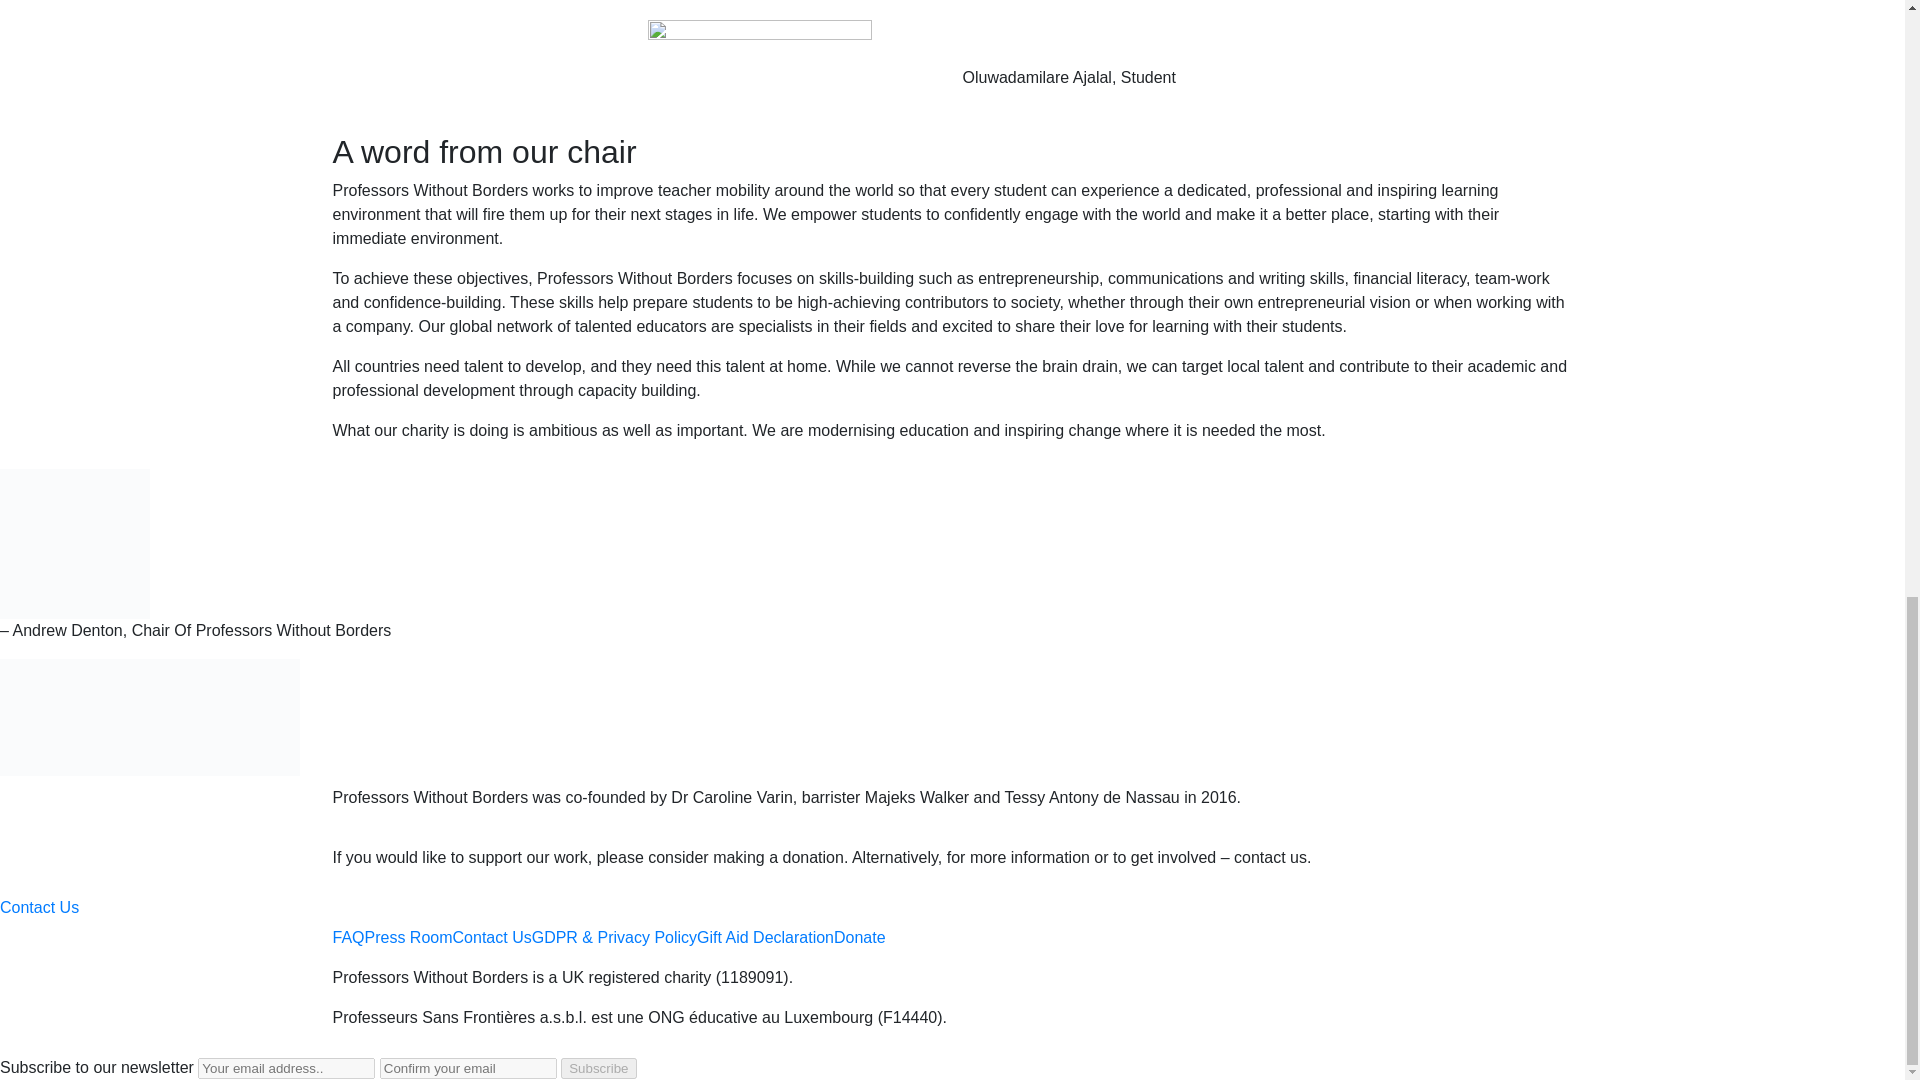 Image resolution: width=1920 pixels, height=1080 pixels. What do you see at coordinates (764, 938) in the screenshot?
I see `Gift Aid Declaration` at bounding box center [764, 938].